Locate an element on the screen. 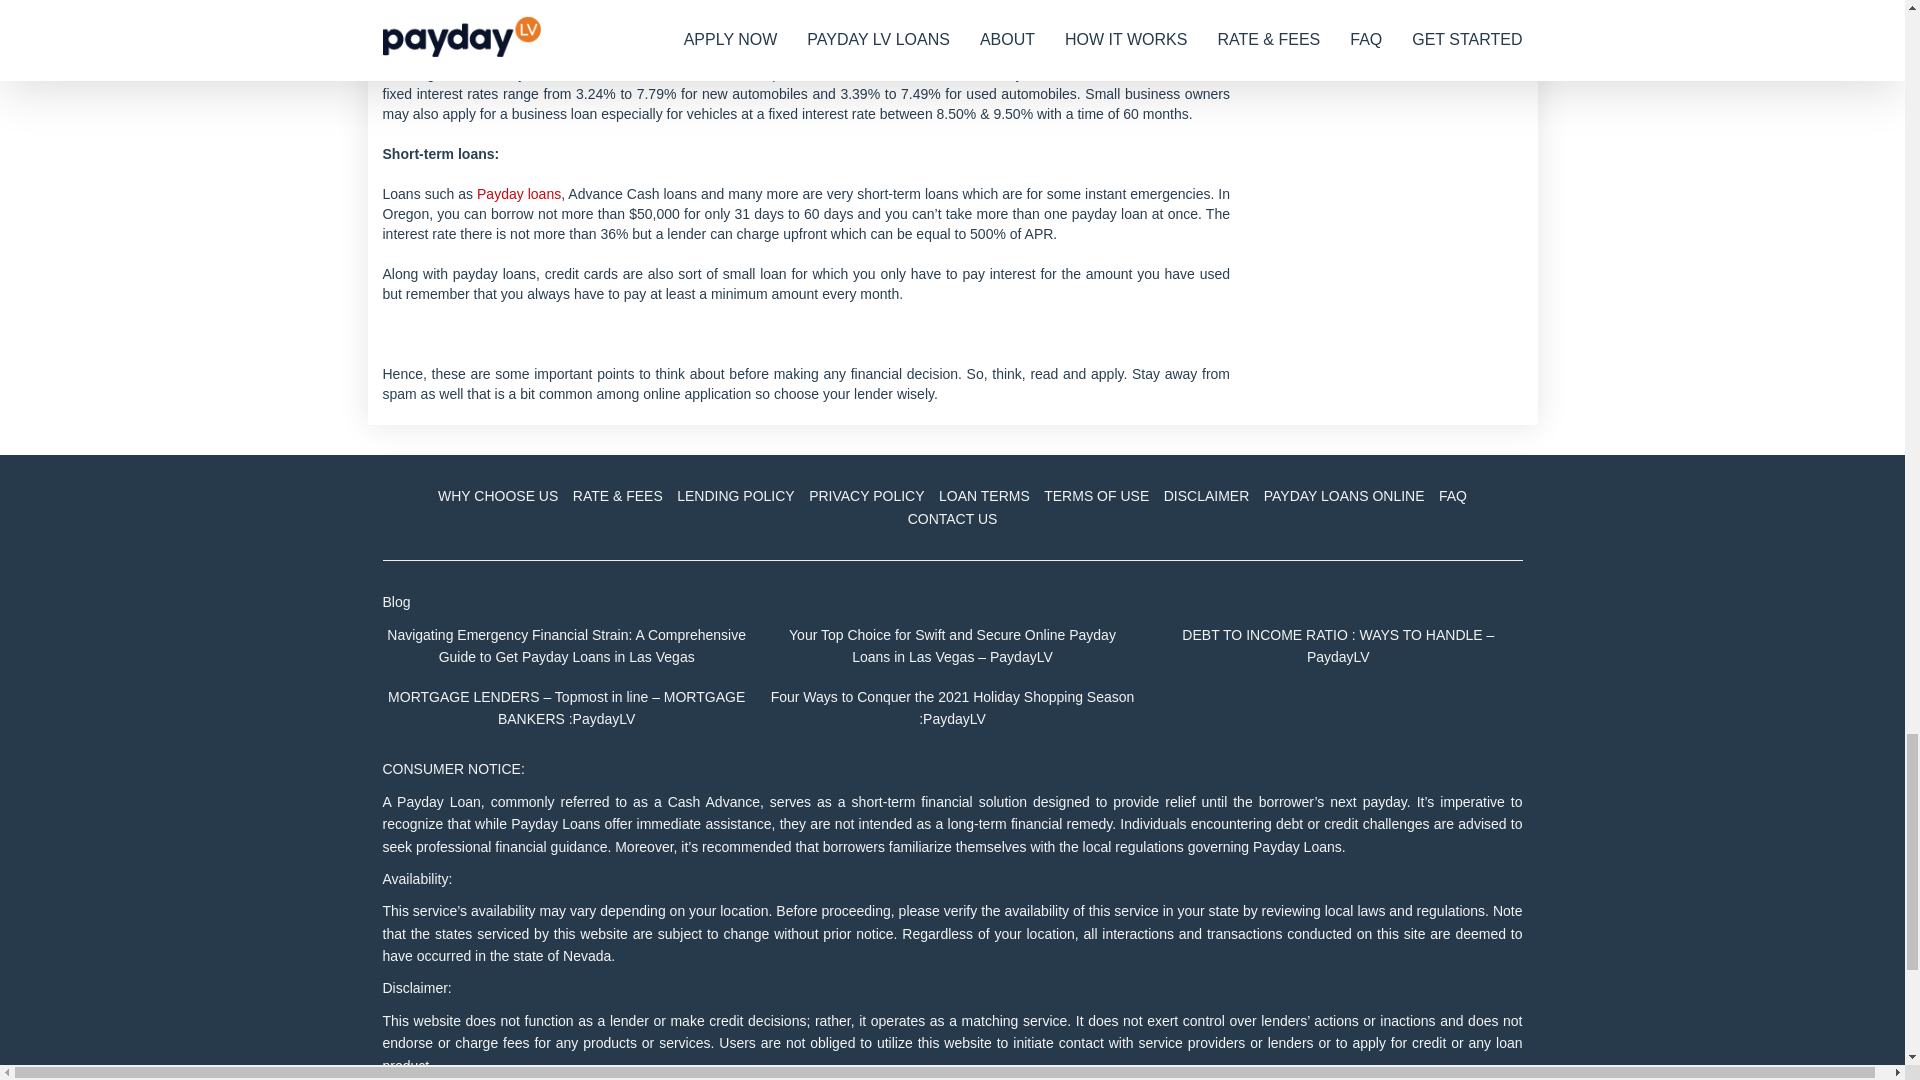  FAQ is located at coordinates (1453, 496).